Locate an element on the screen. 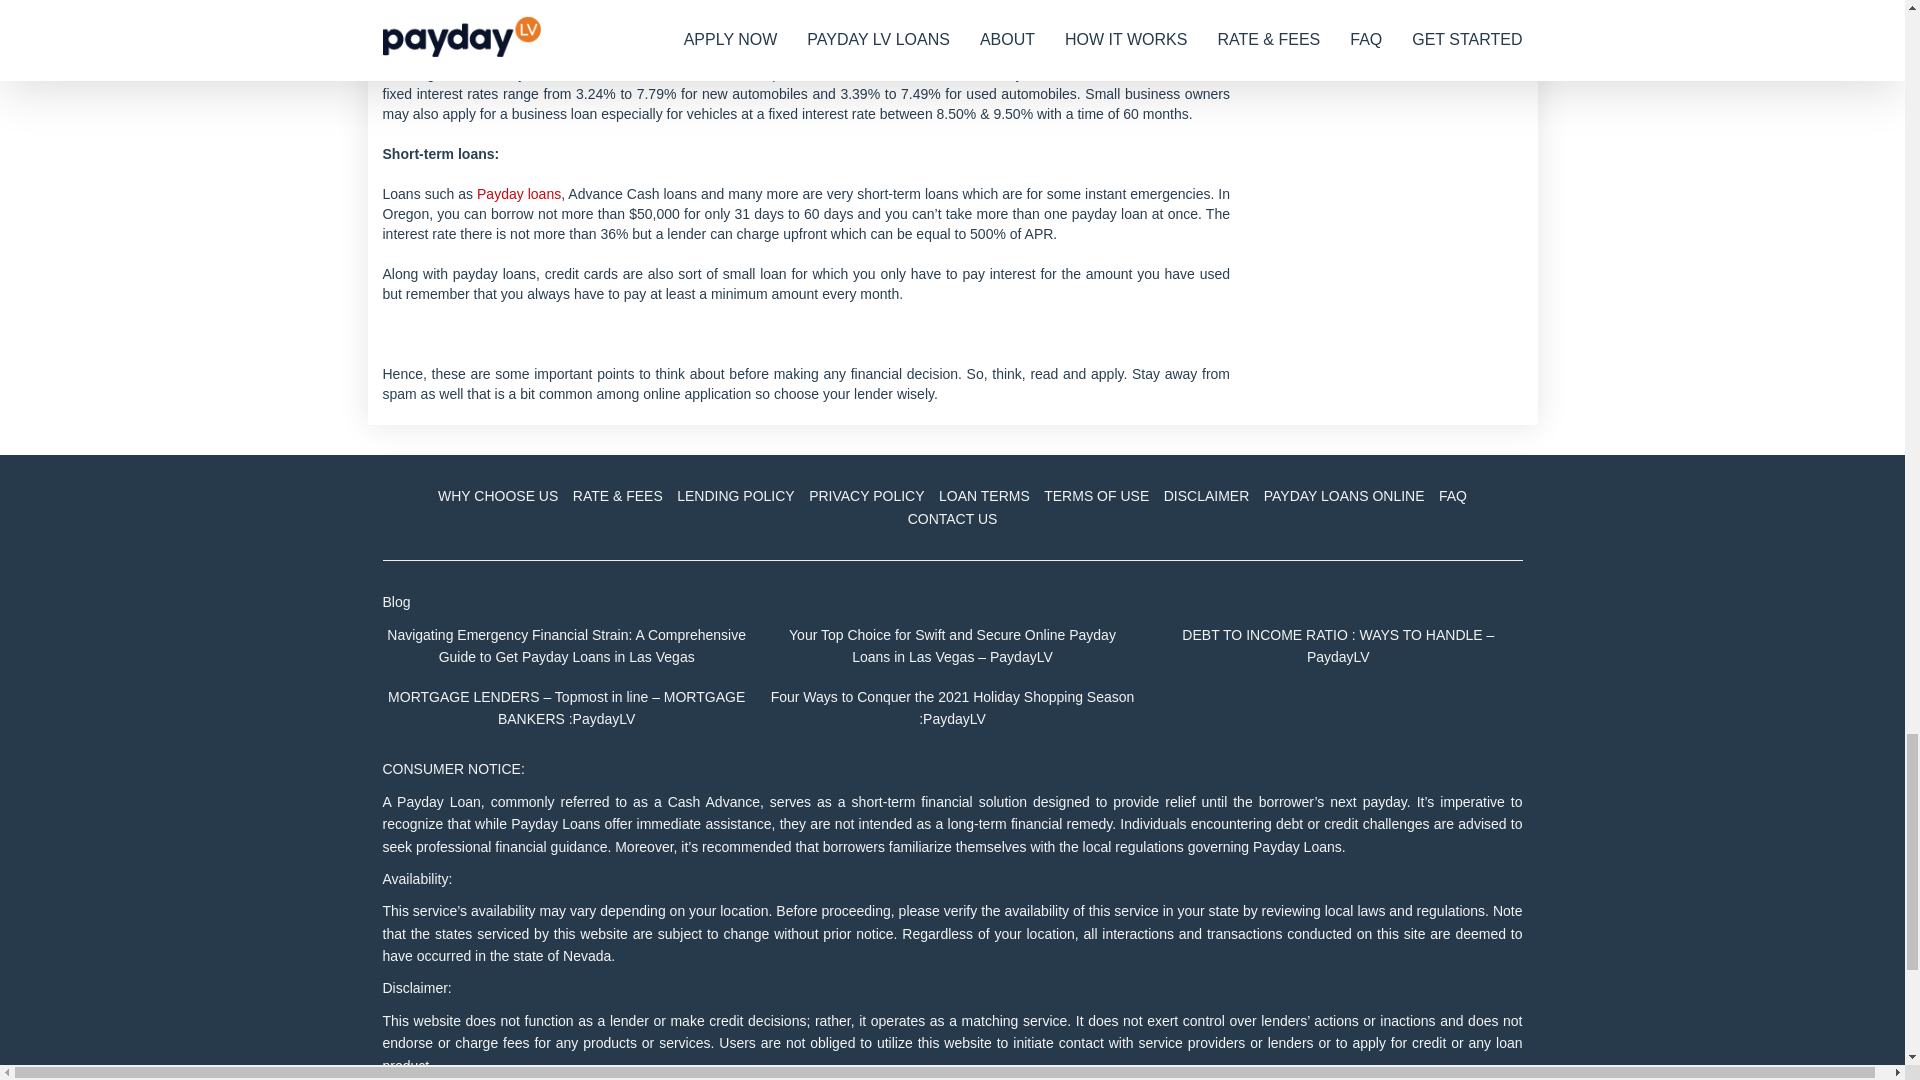  FAQ is located at coordinates (1453, 496).